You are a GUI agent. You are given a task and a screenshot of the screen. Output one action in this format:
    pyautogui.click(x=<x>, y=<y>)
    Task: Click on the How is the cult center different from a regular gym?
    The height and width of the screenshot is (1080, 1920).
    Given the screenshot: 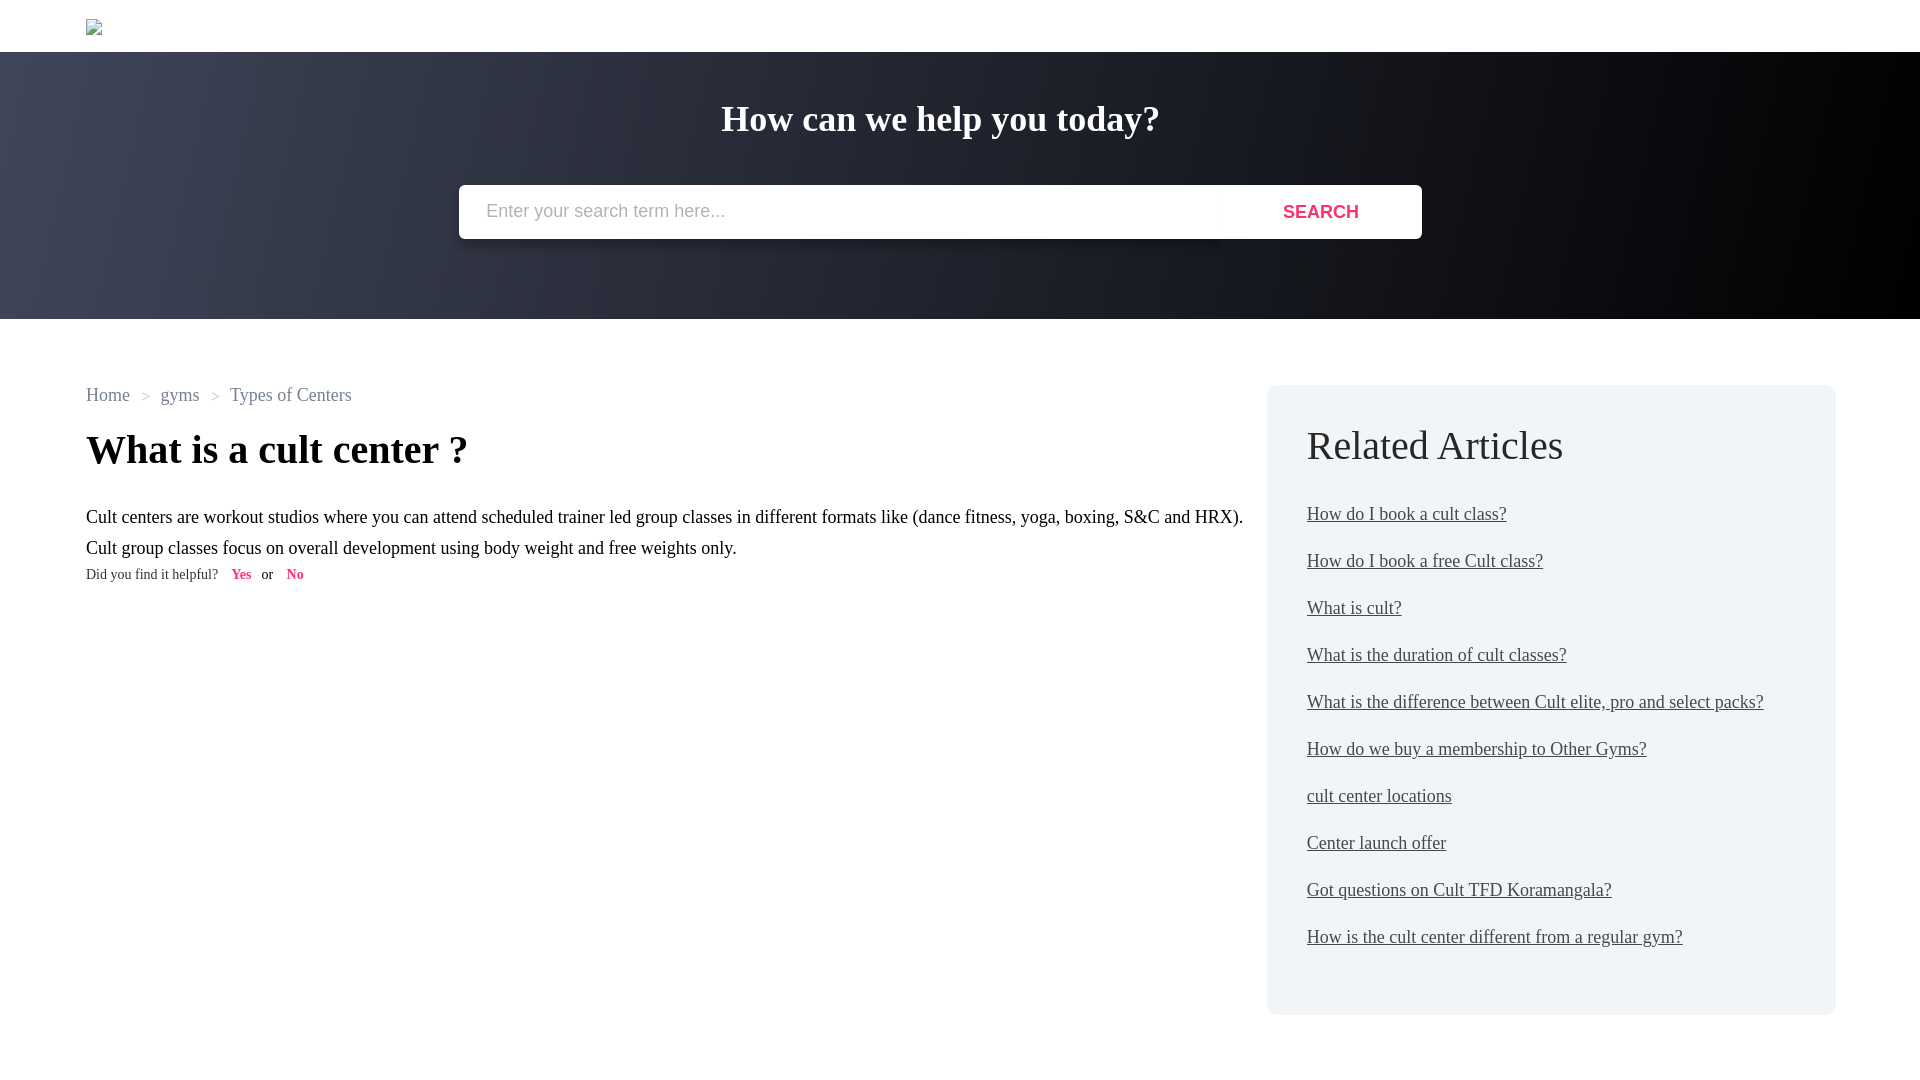 What is the action you would take?
    pyautogui.click(x=1495, y=936)
    